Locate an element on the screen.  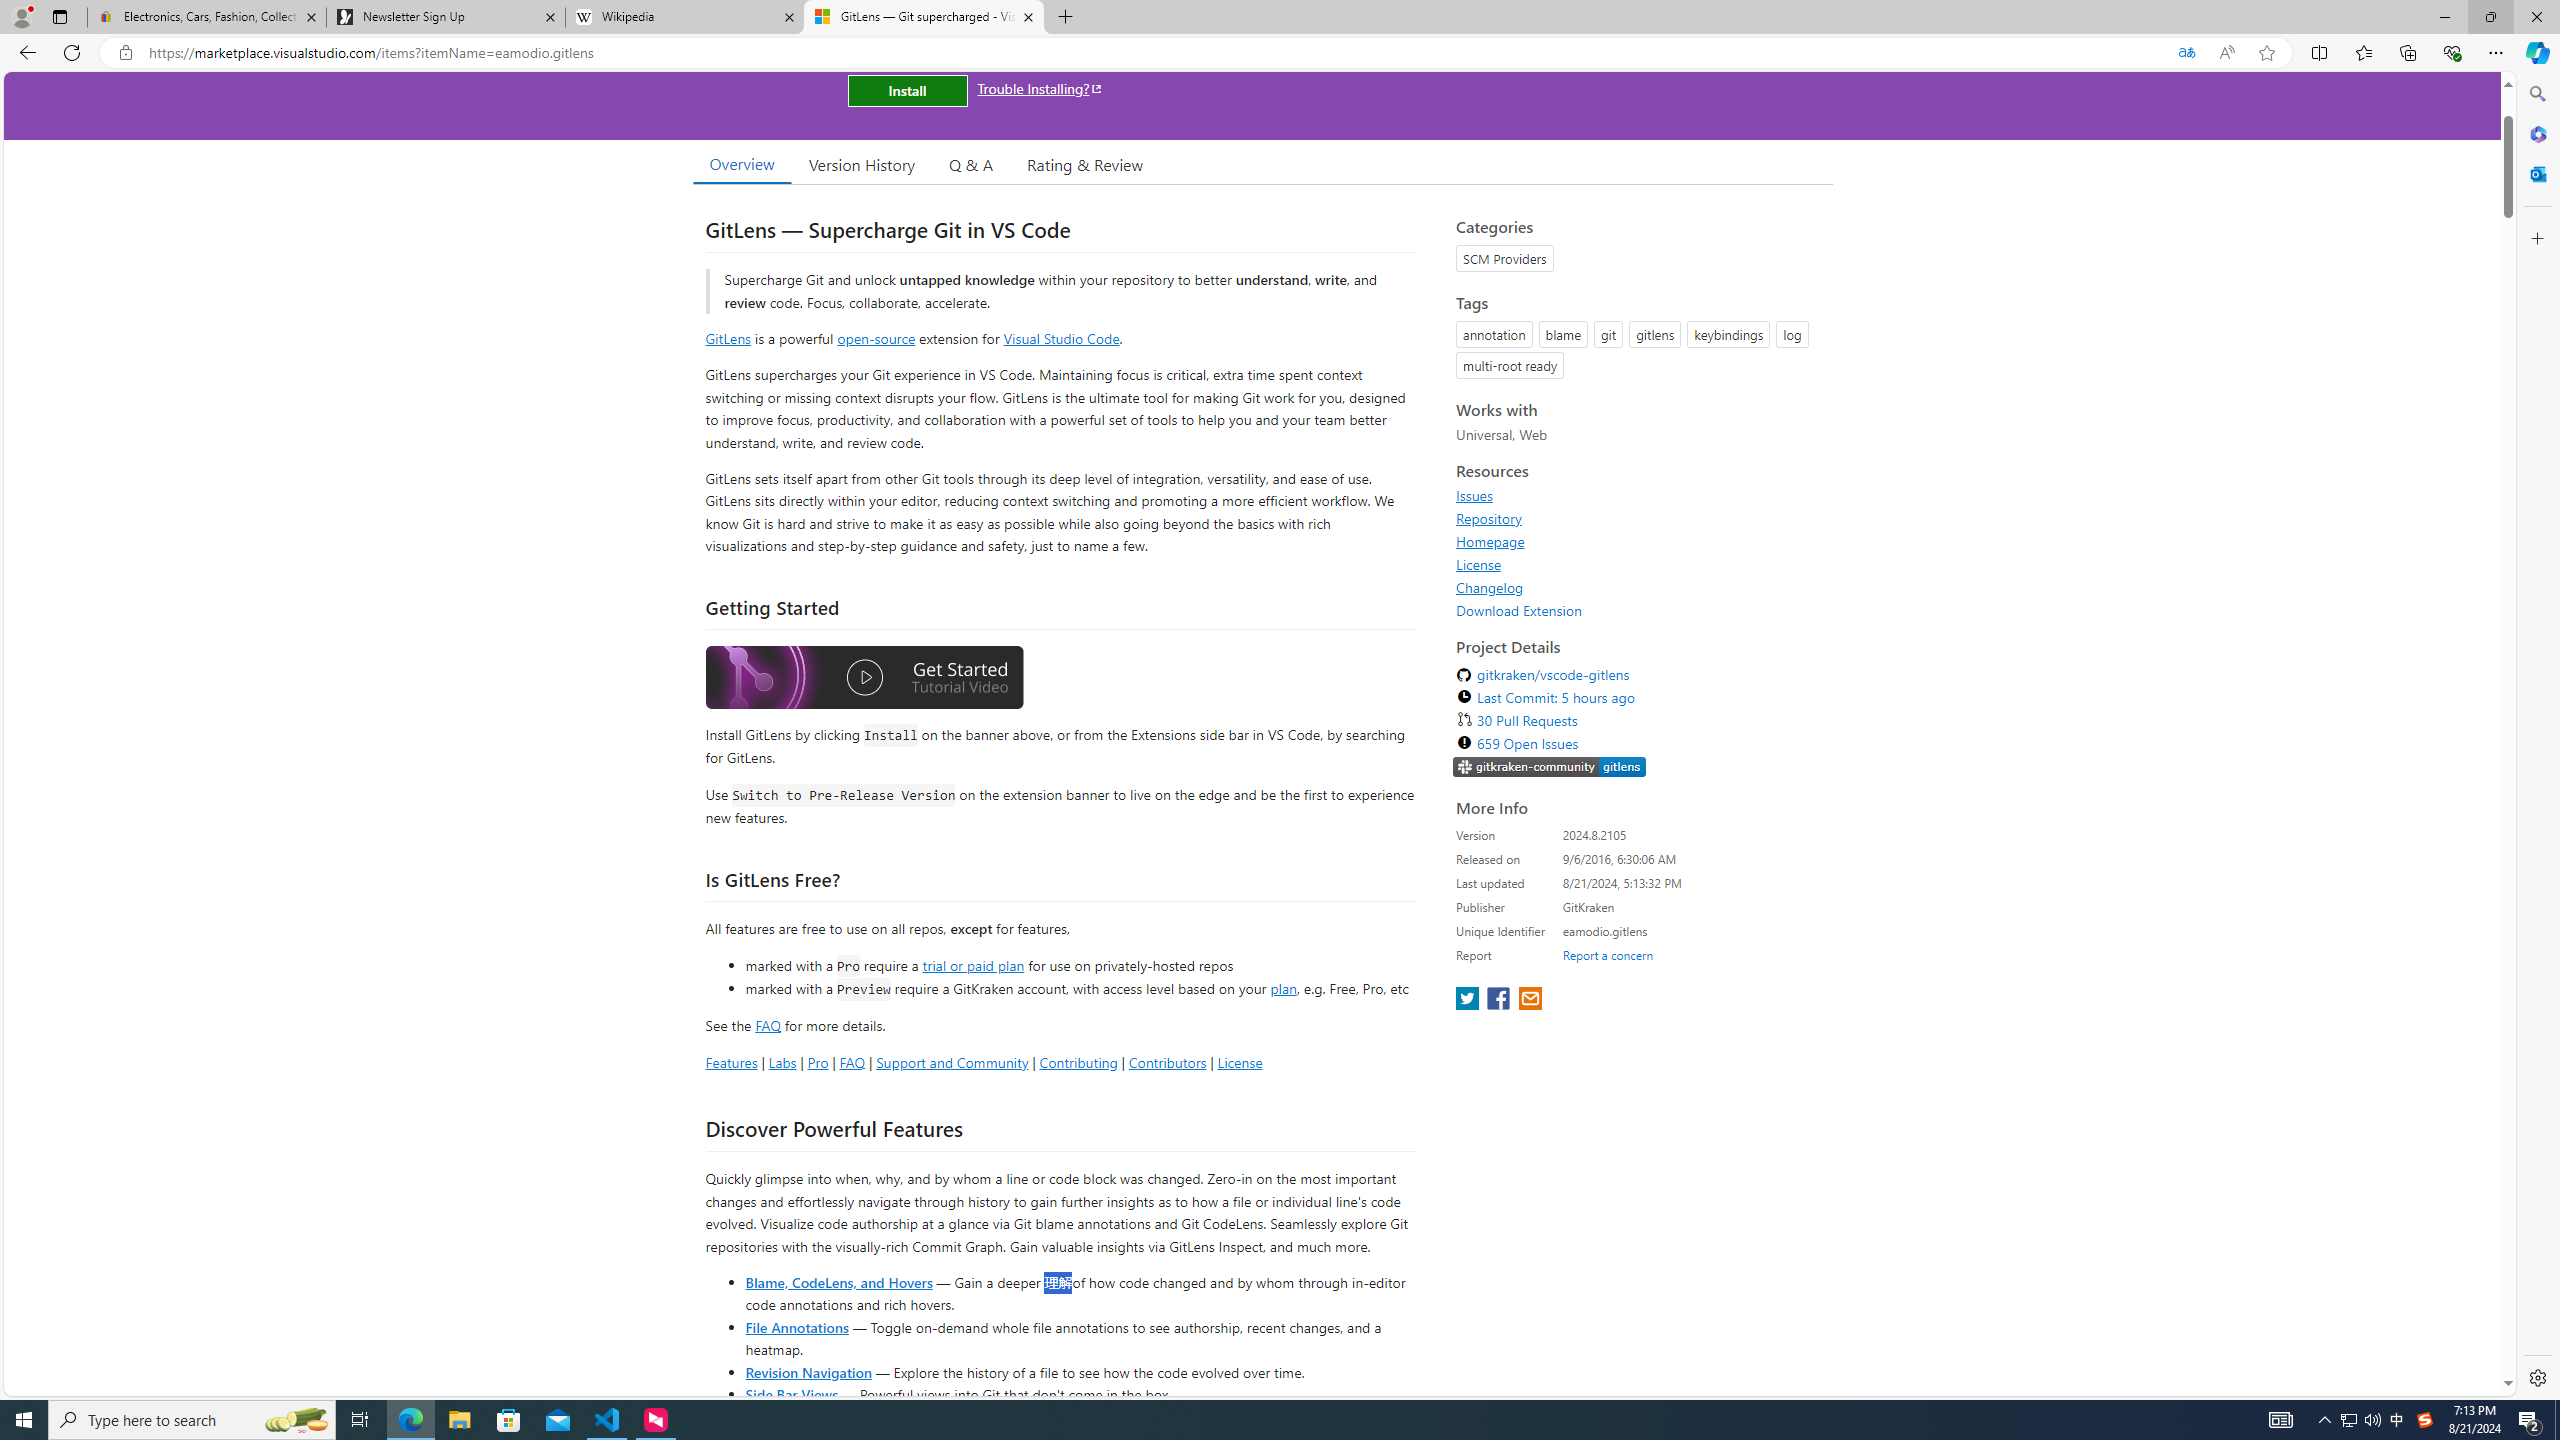
Pro is located at coordinates (818, 1062).